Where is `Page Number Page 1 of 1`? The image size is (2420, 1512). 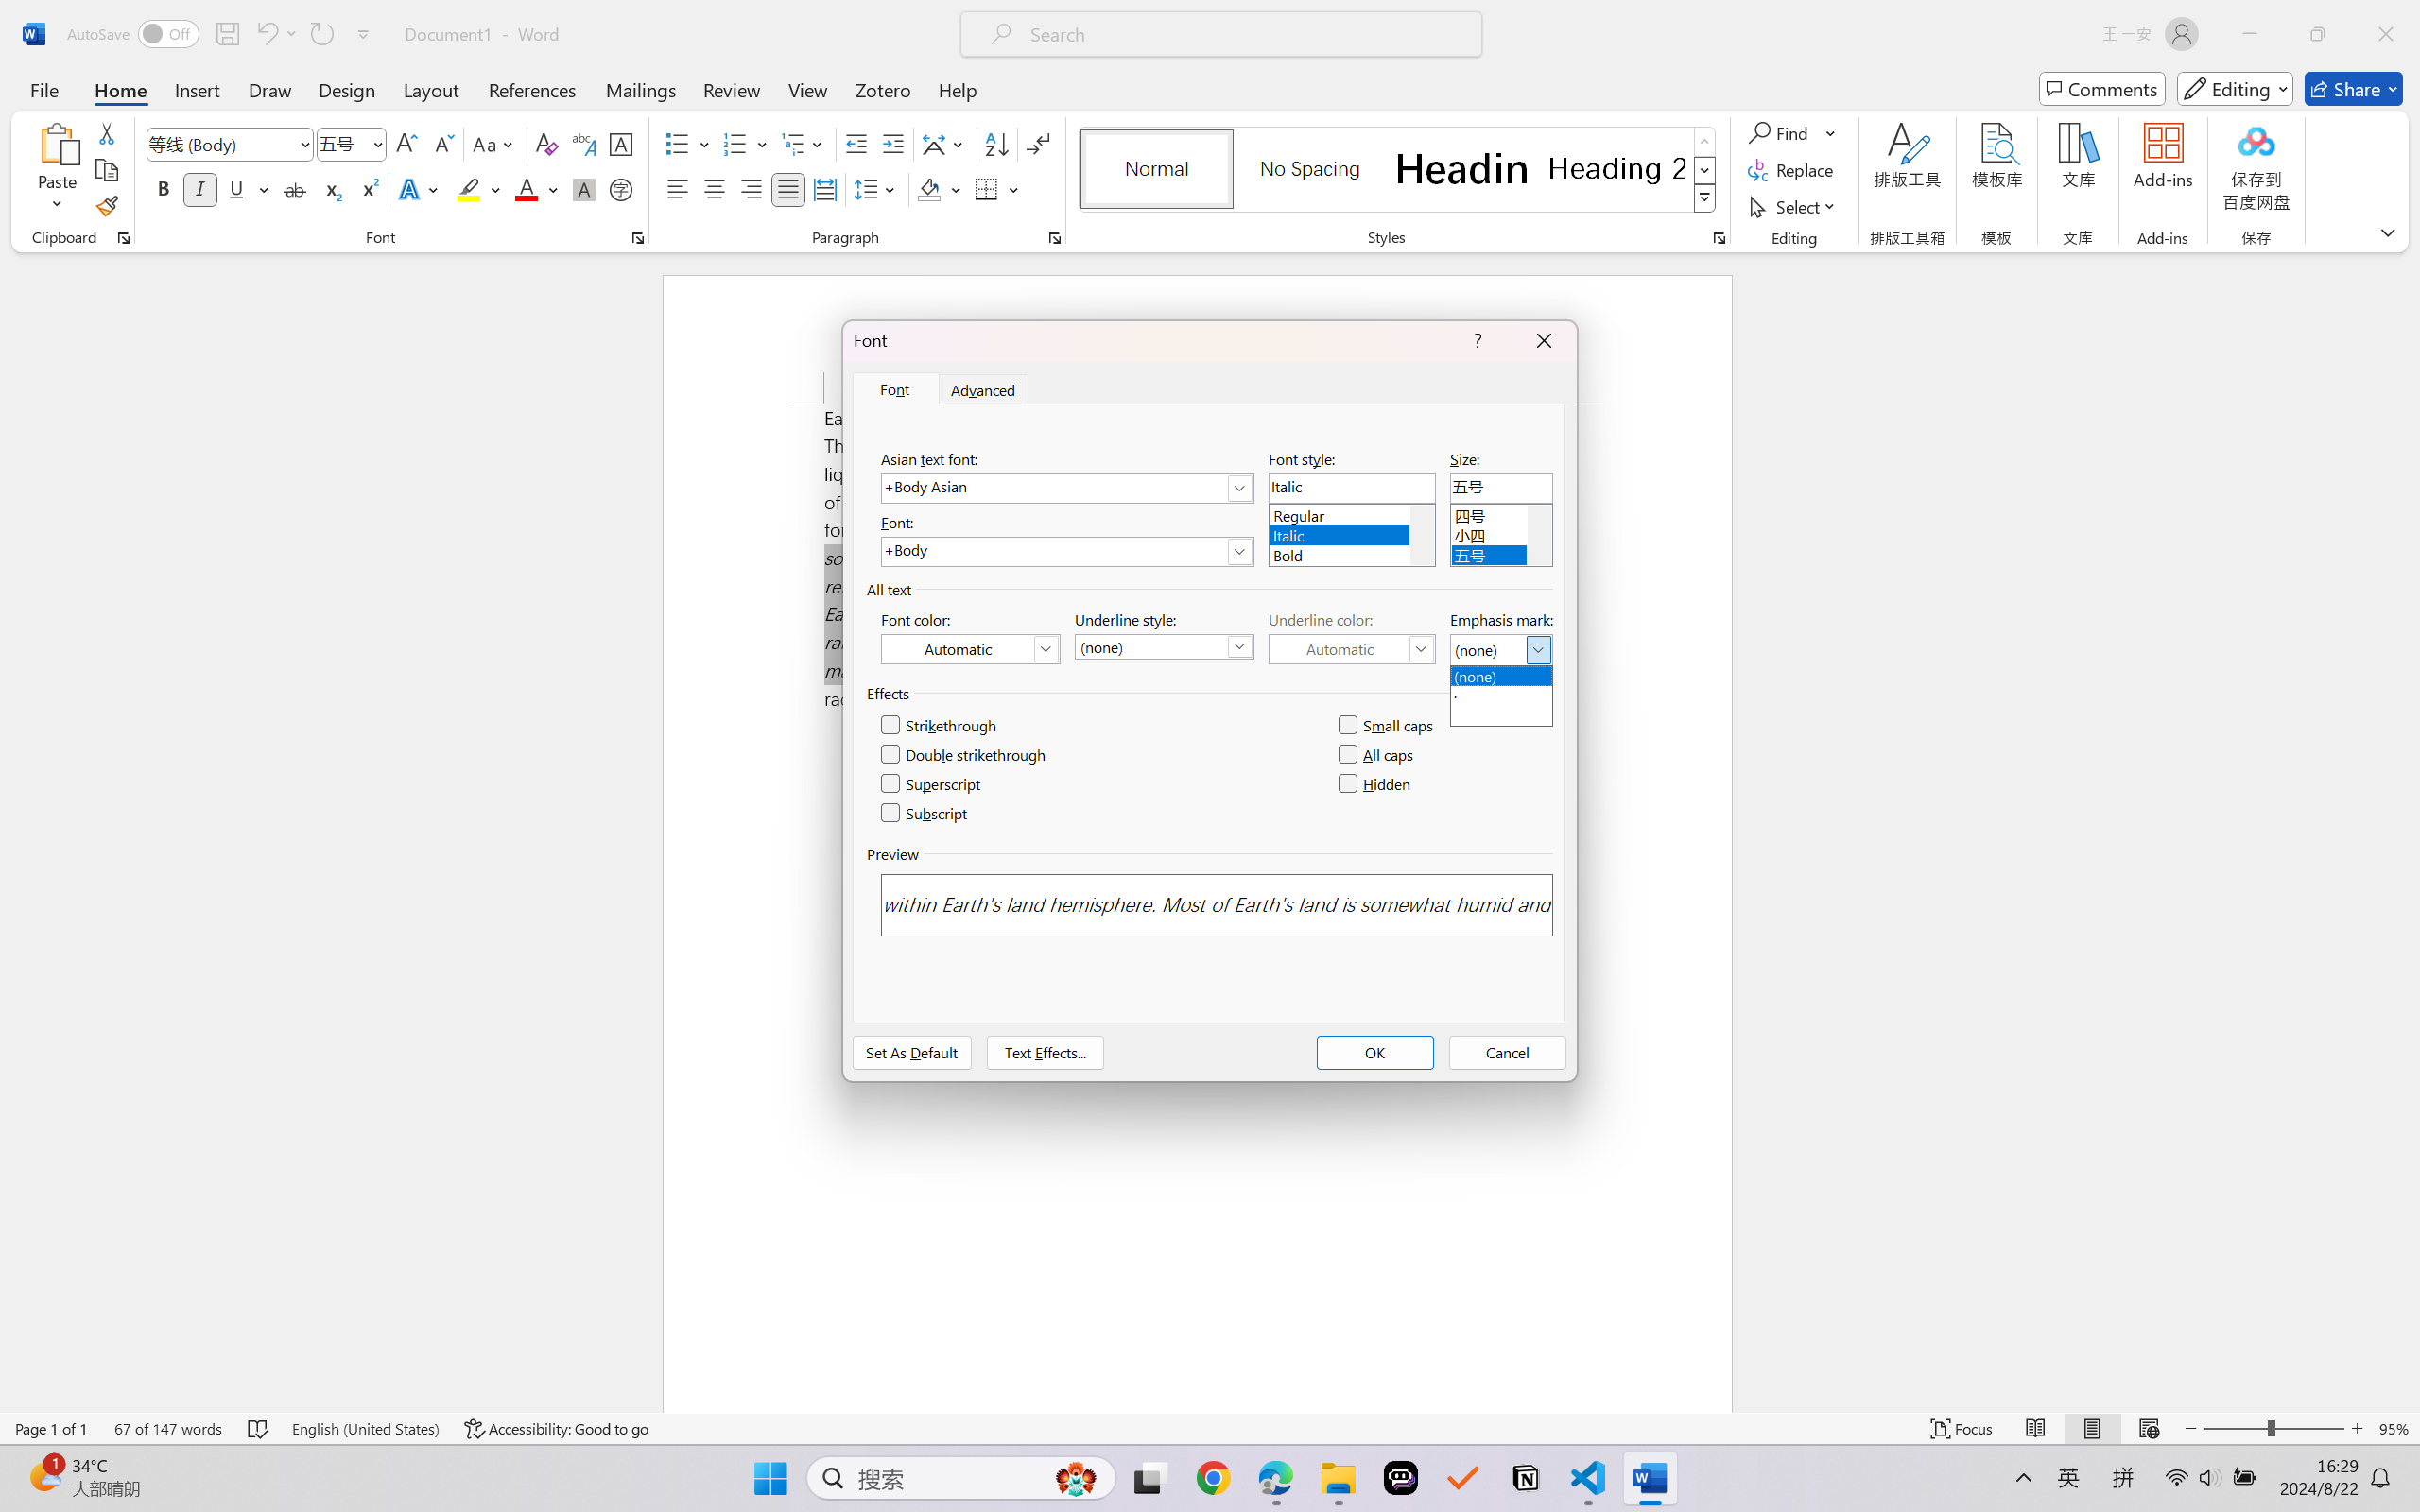
Page Number Page 1 of 1 is located at coordinates (51, 1429).